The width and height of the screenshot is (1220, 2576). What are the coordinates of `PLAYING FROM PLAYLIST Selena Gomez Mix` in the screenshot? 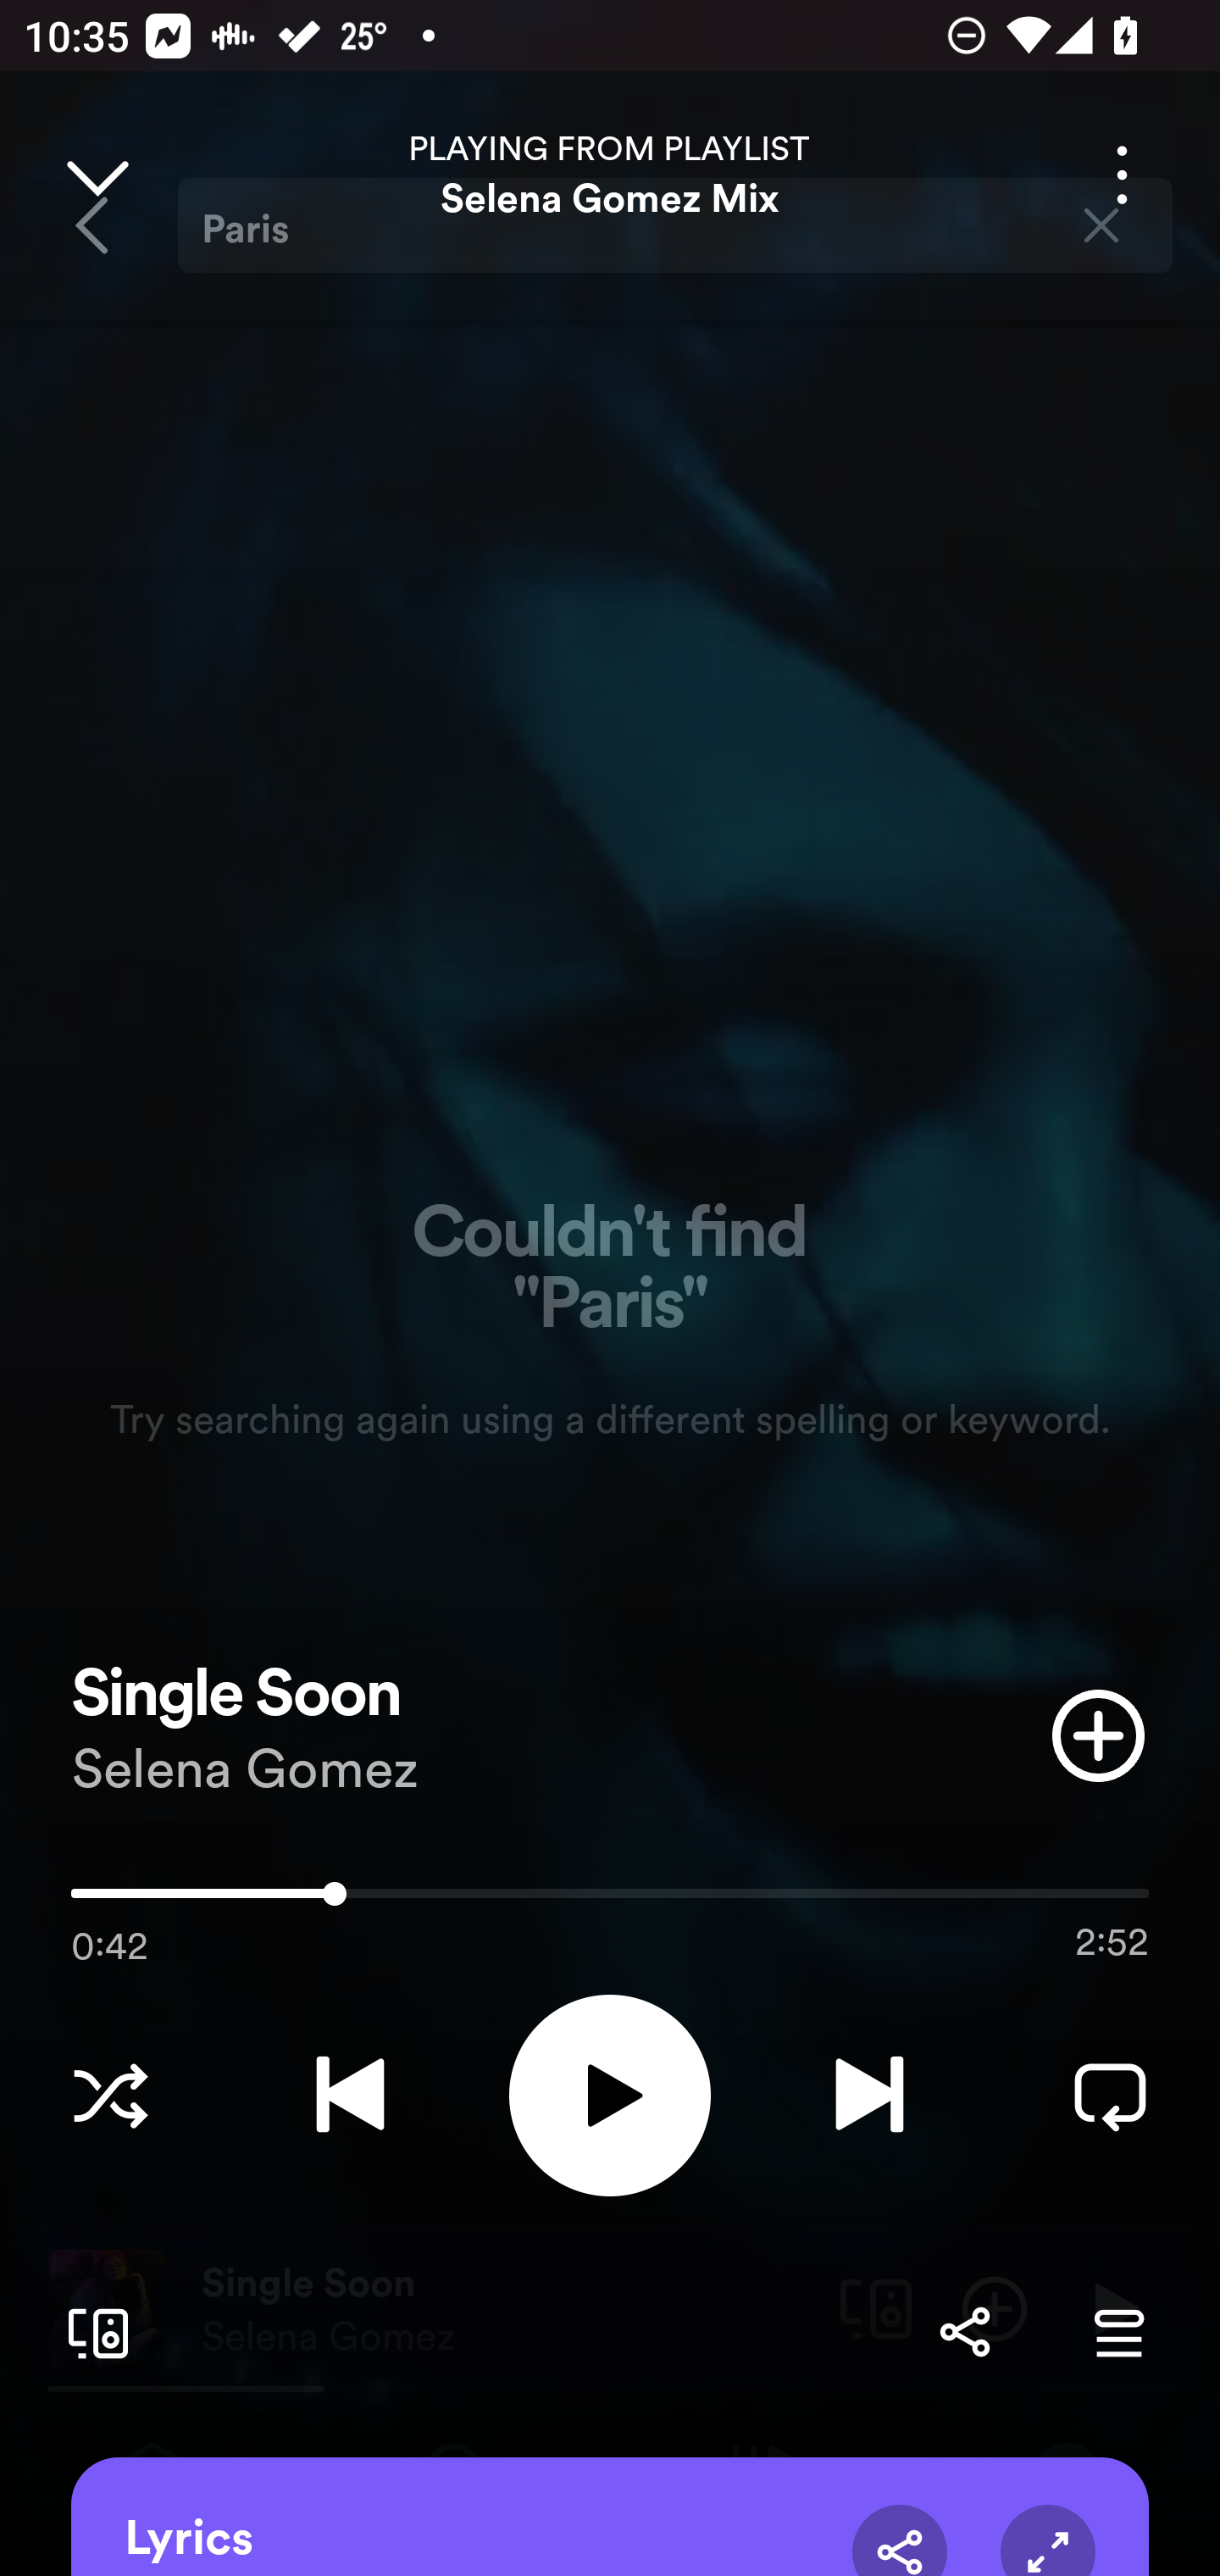 It's located at (610, 175).